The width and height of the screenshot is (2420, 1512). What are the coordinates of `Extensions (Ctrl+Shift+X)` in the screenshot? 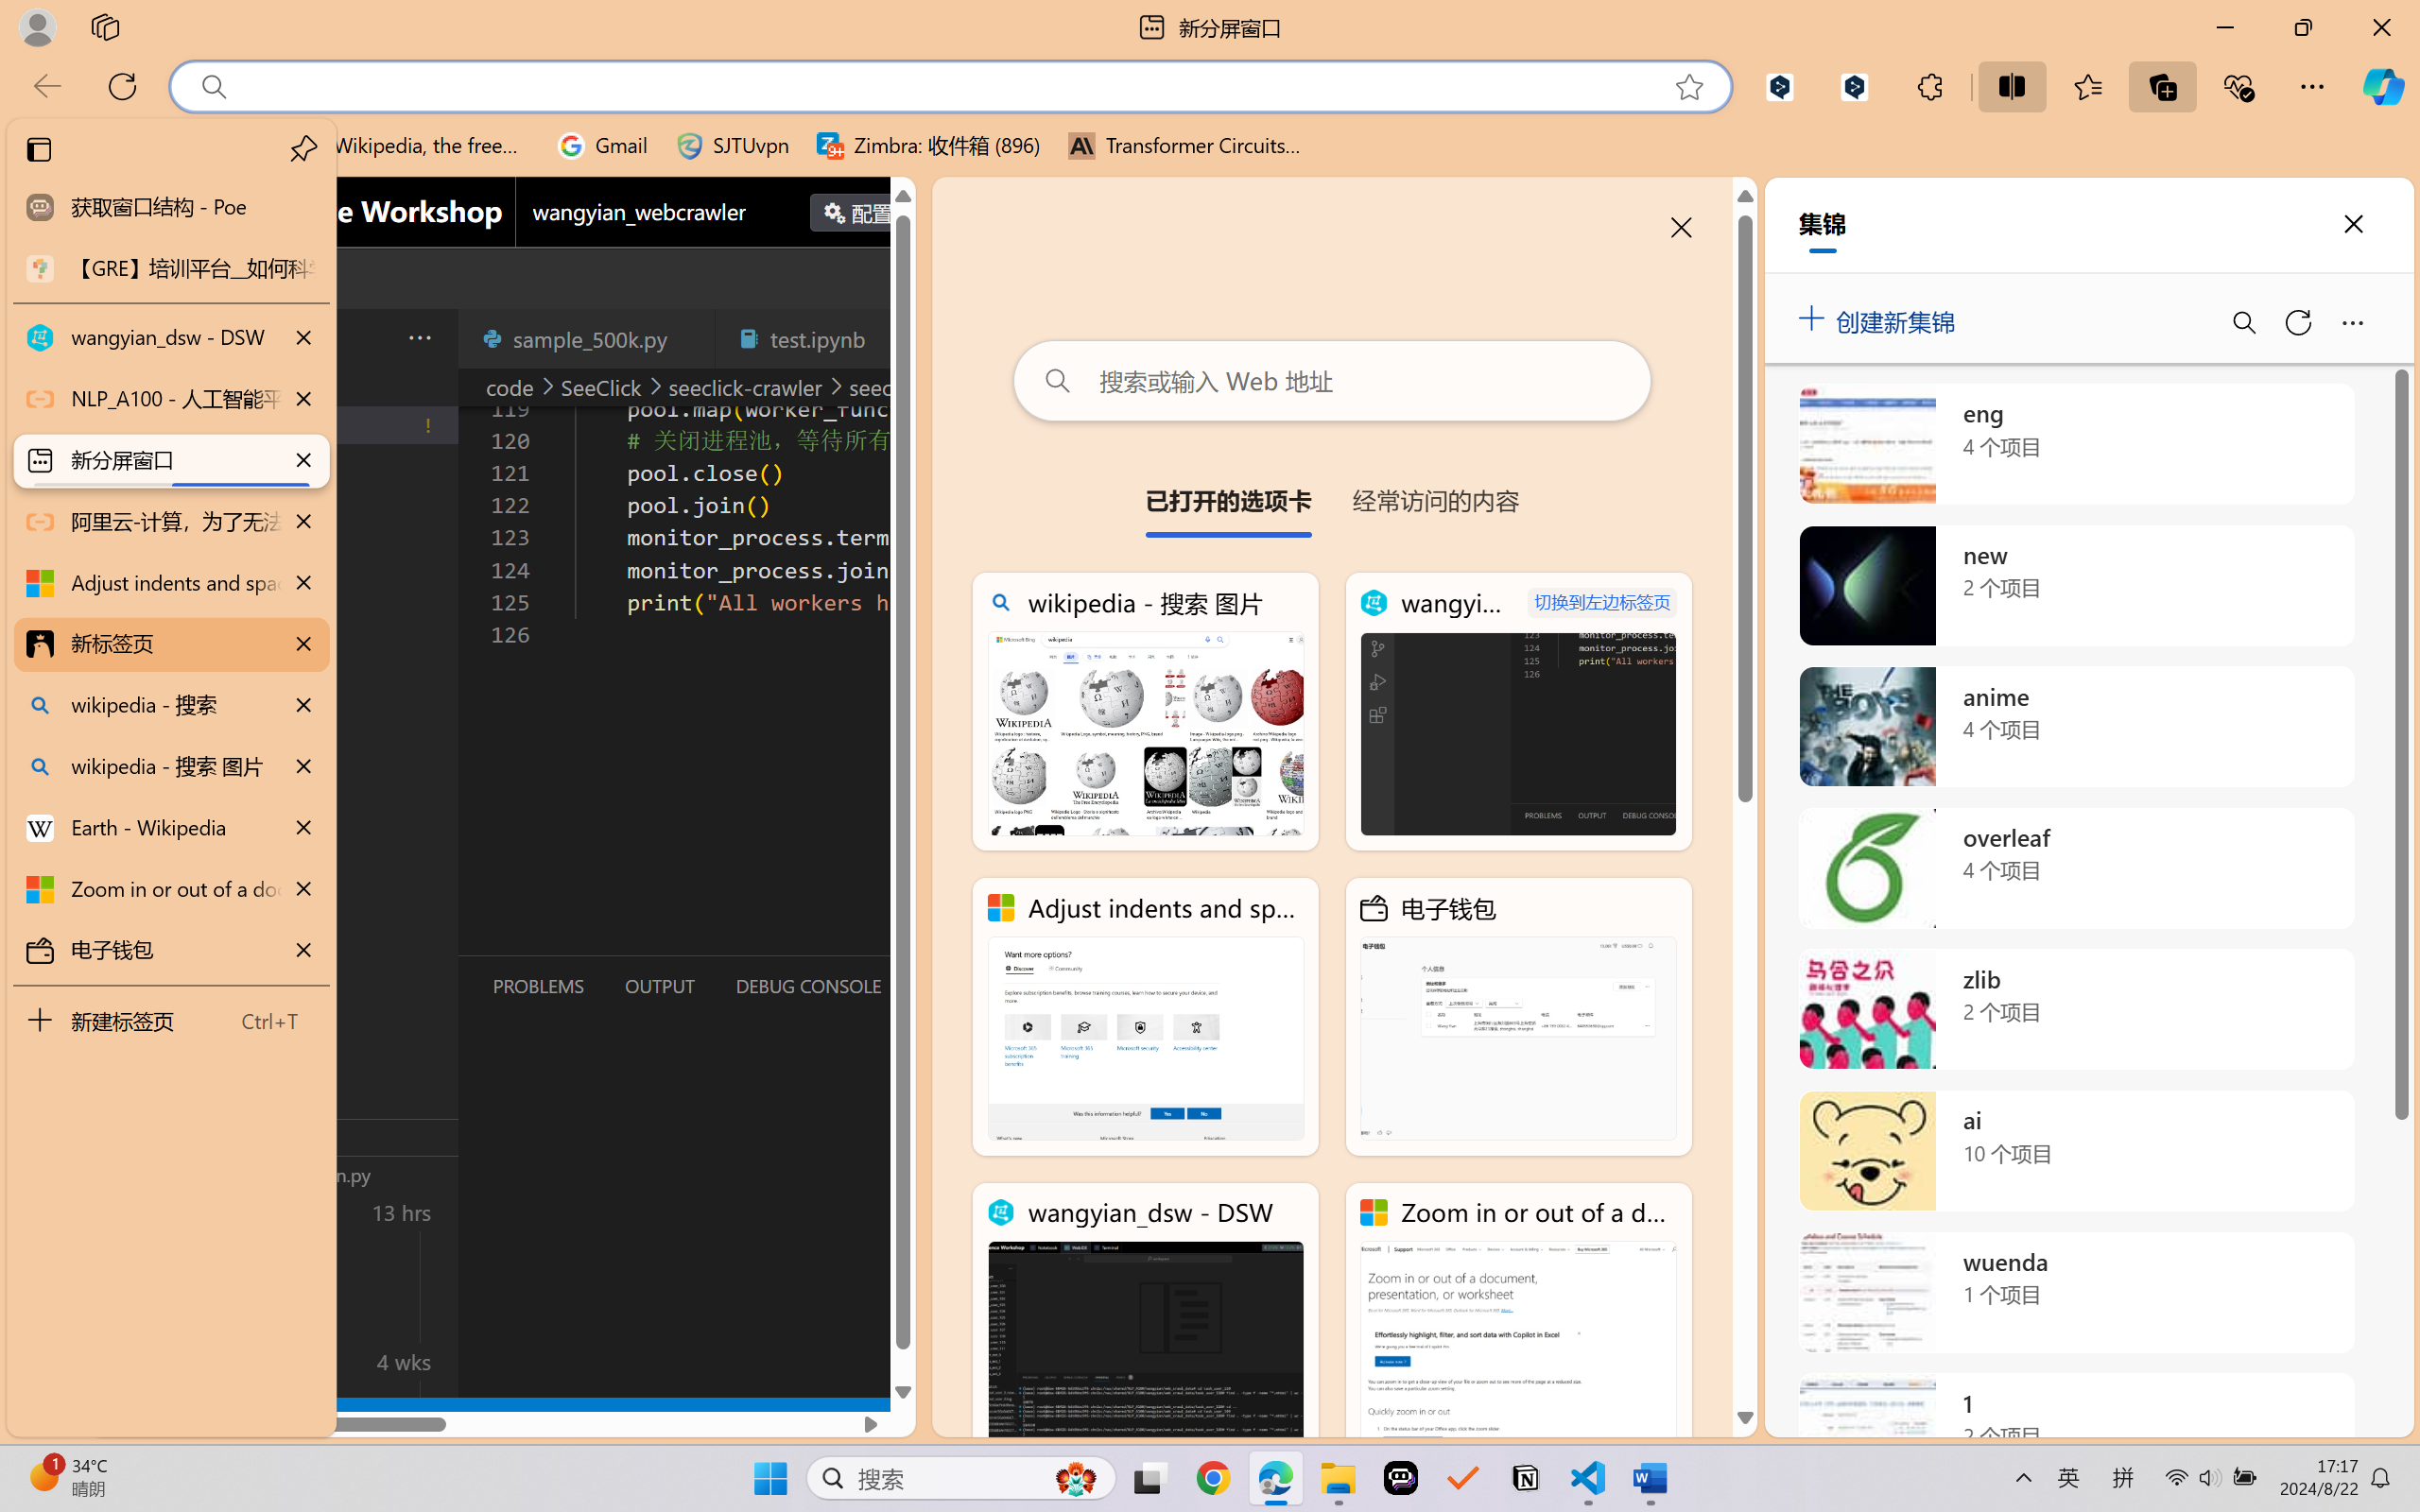 It's located at (129, 735).